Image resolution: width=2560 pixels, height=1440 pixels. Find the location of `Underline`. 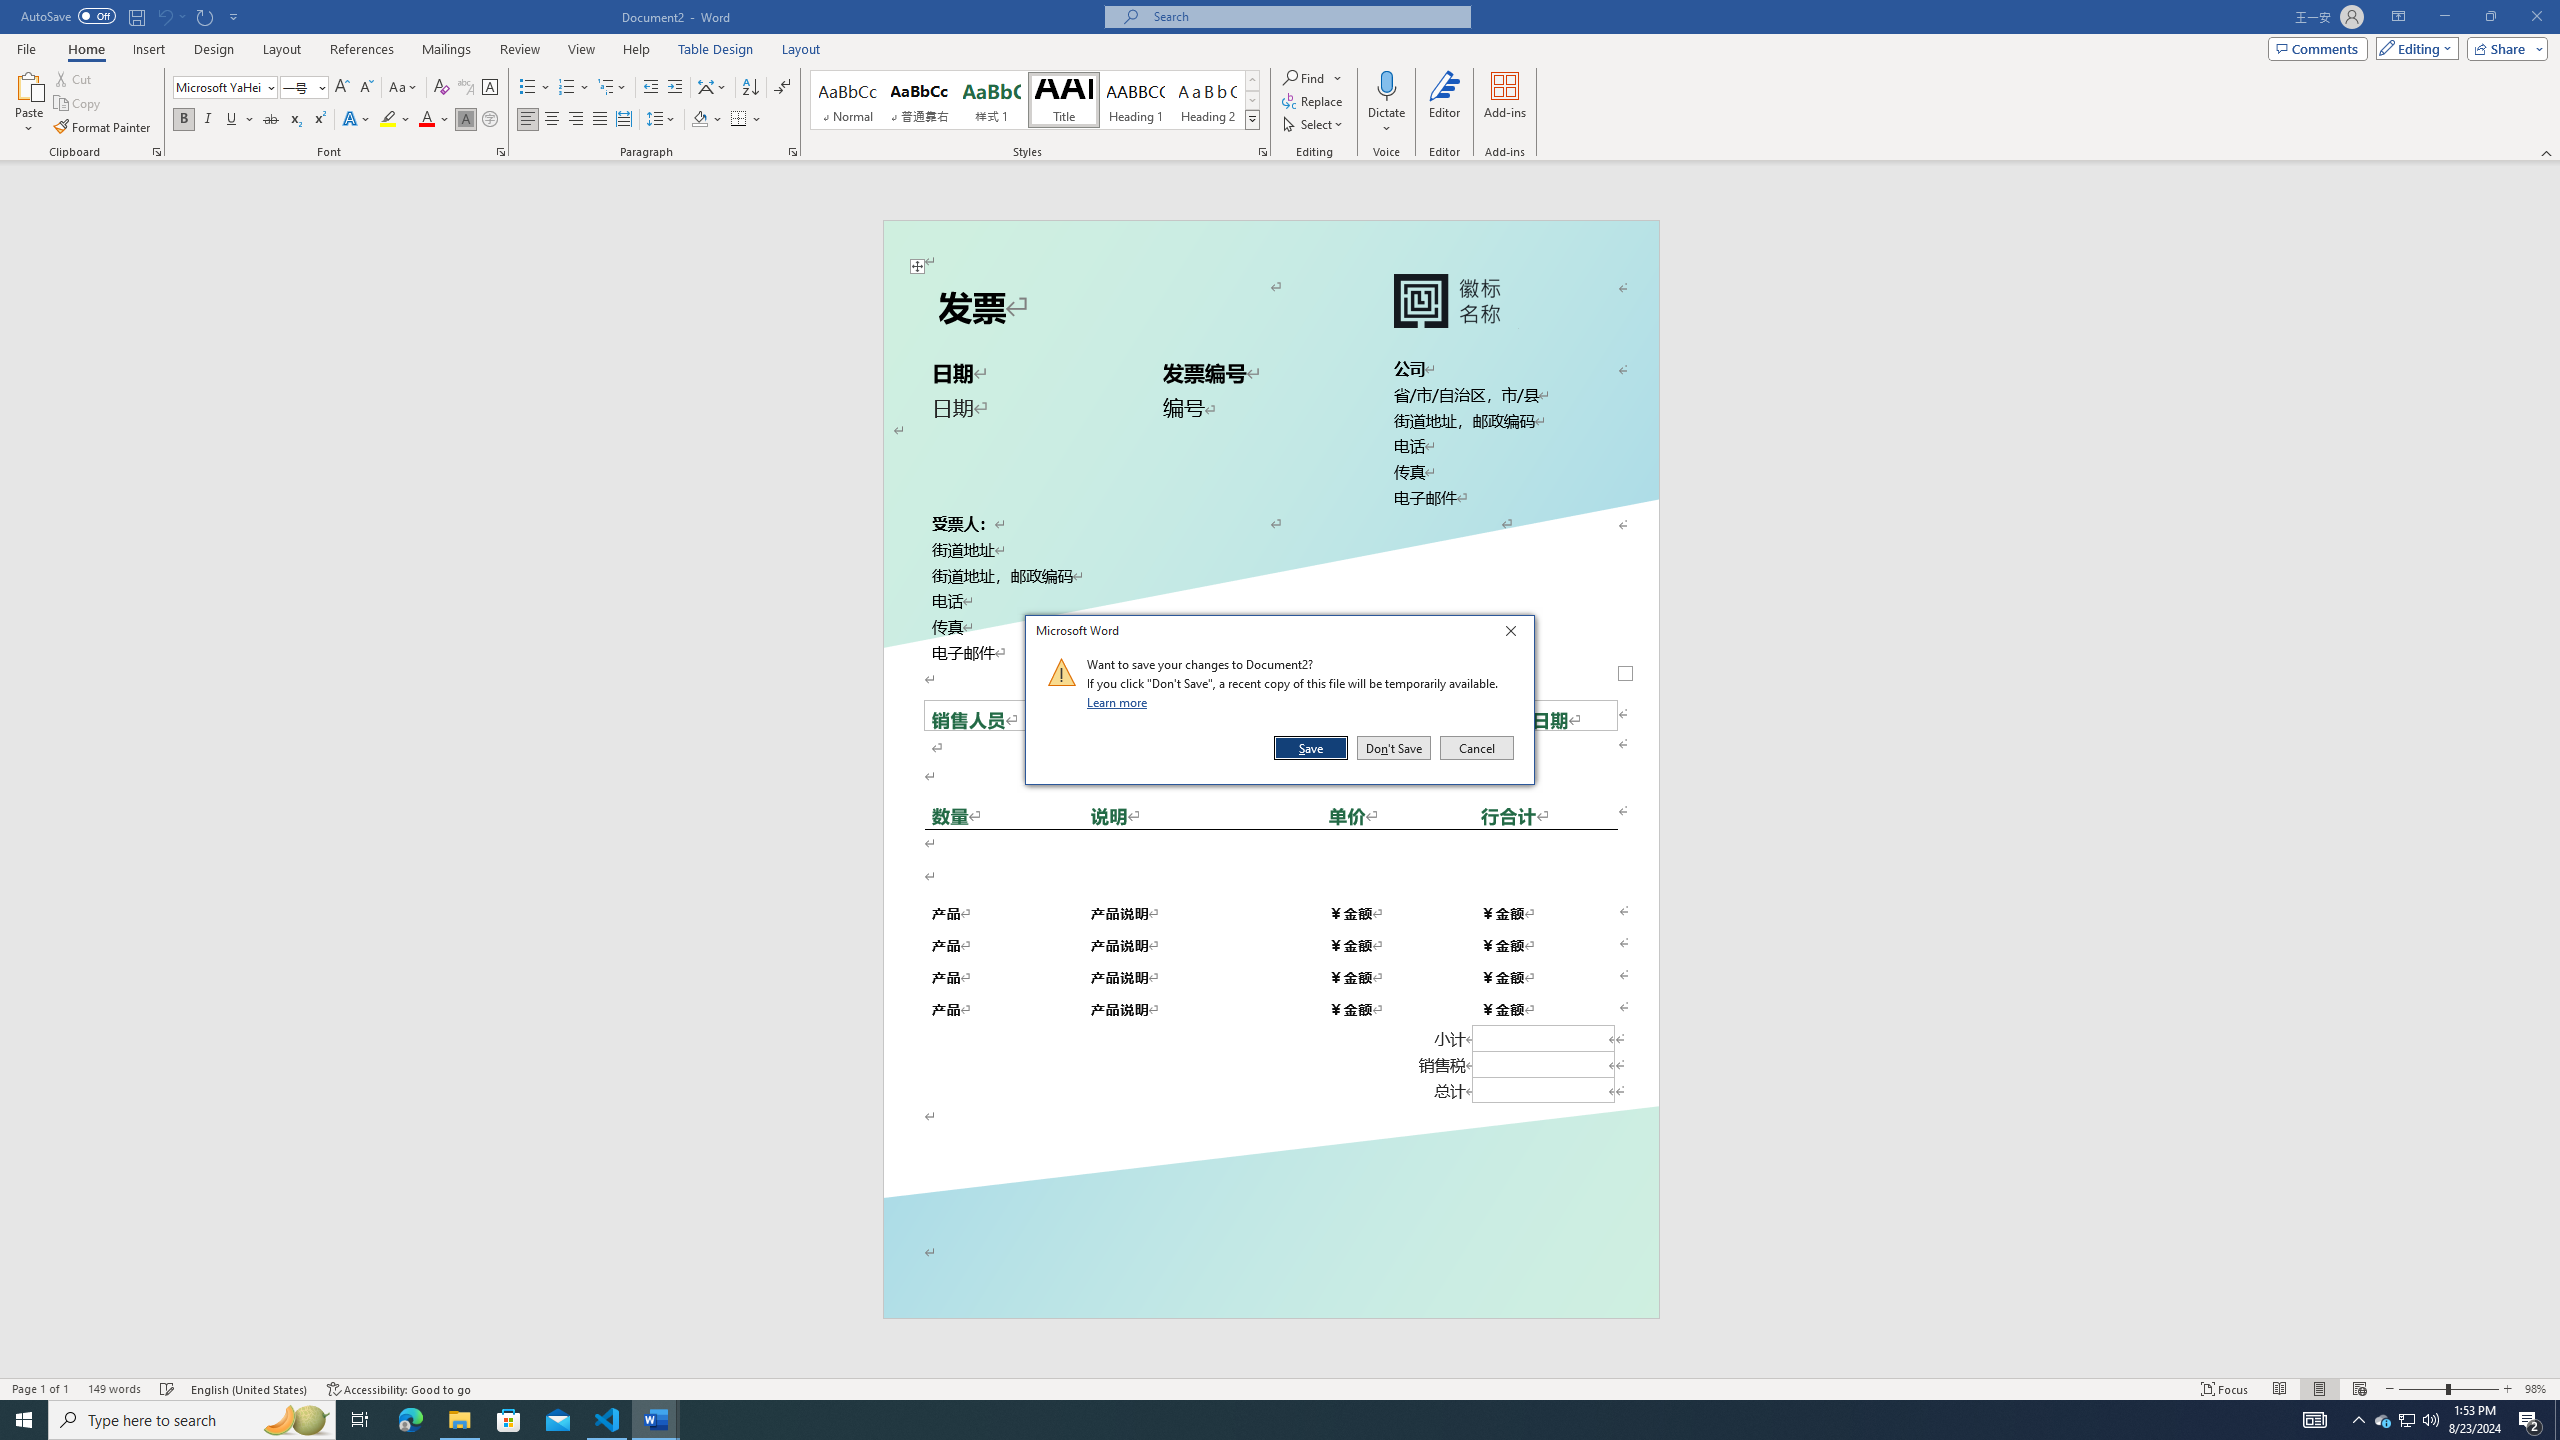

Underline is located at coordinates (239, 120).